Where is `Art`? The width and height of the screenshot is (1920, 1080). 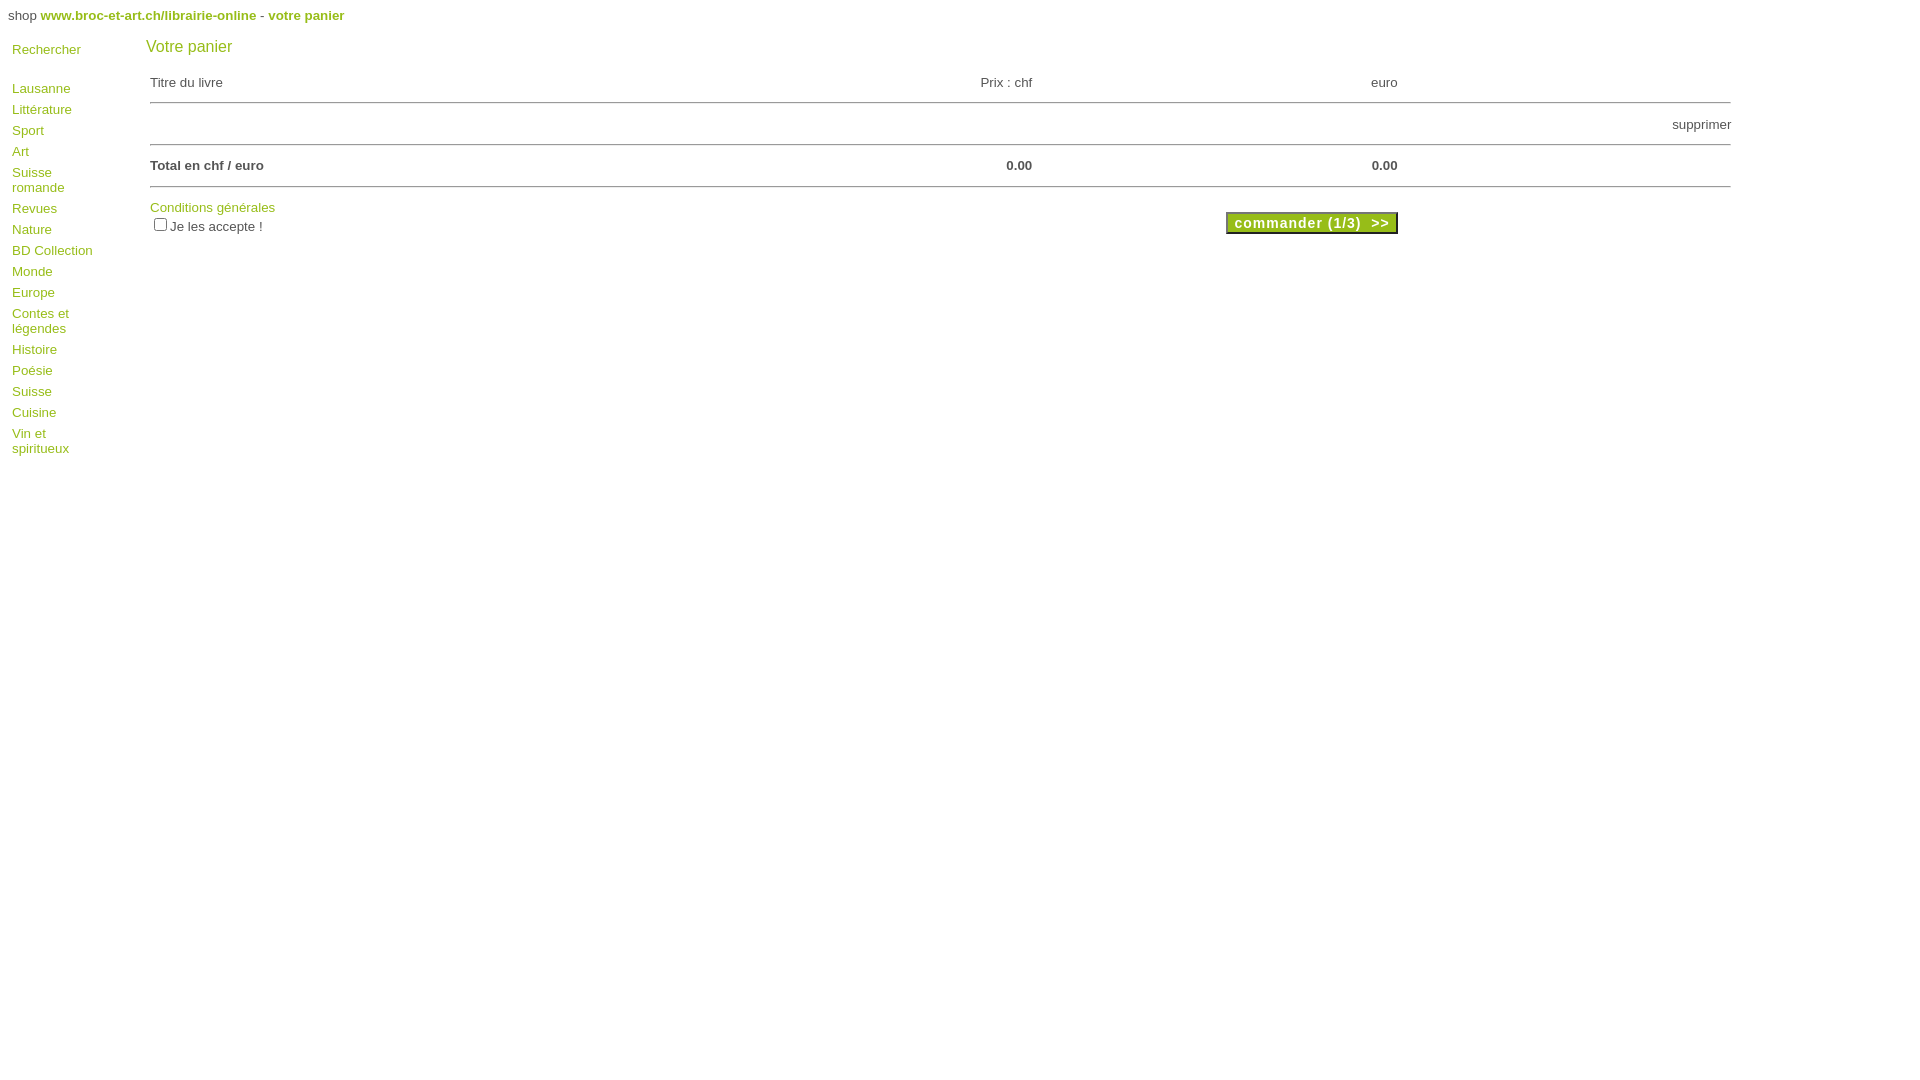
Art is located at coordinates (20, 152).